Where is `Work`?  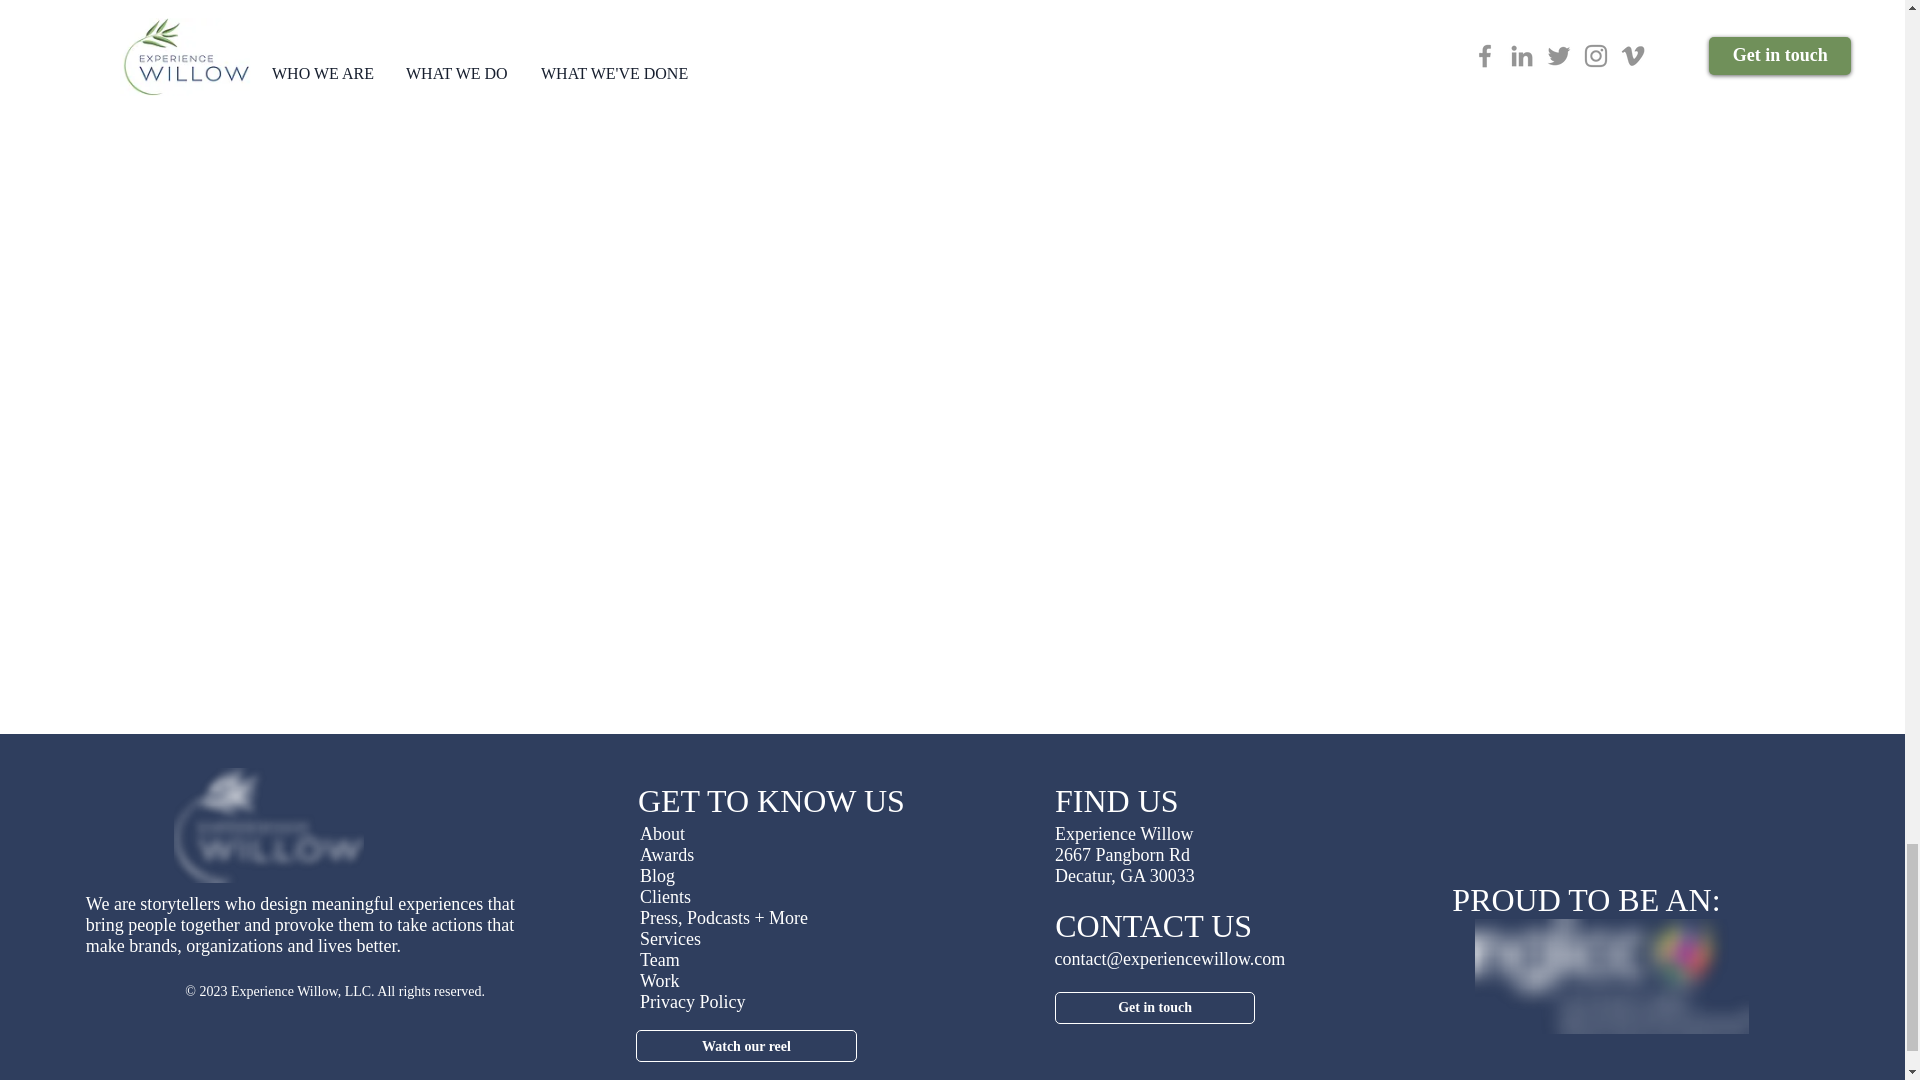 Work is located at coordinates (659, 980).